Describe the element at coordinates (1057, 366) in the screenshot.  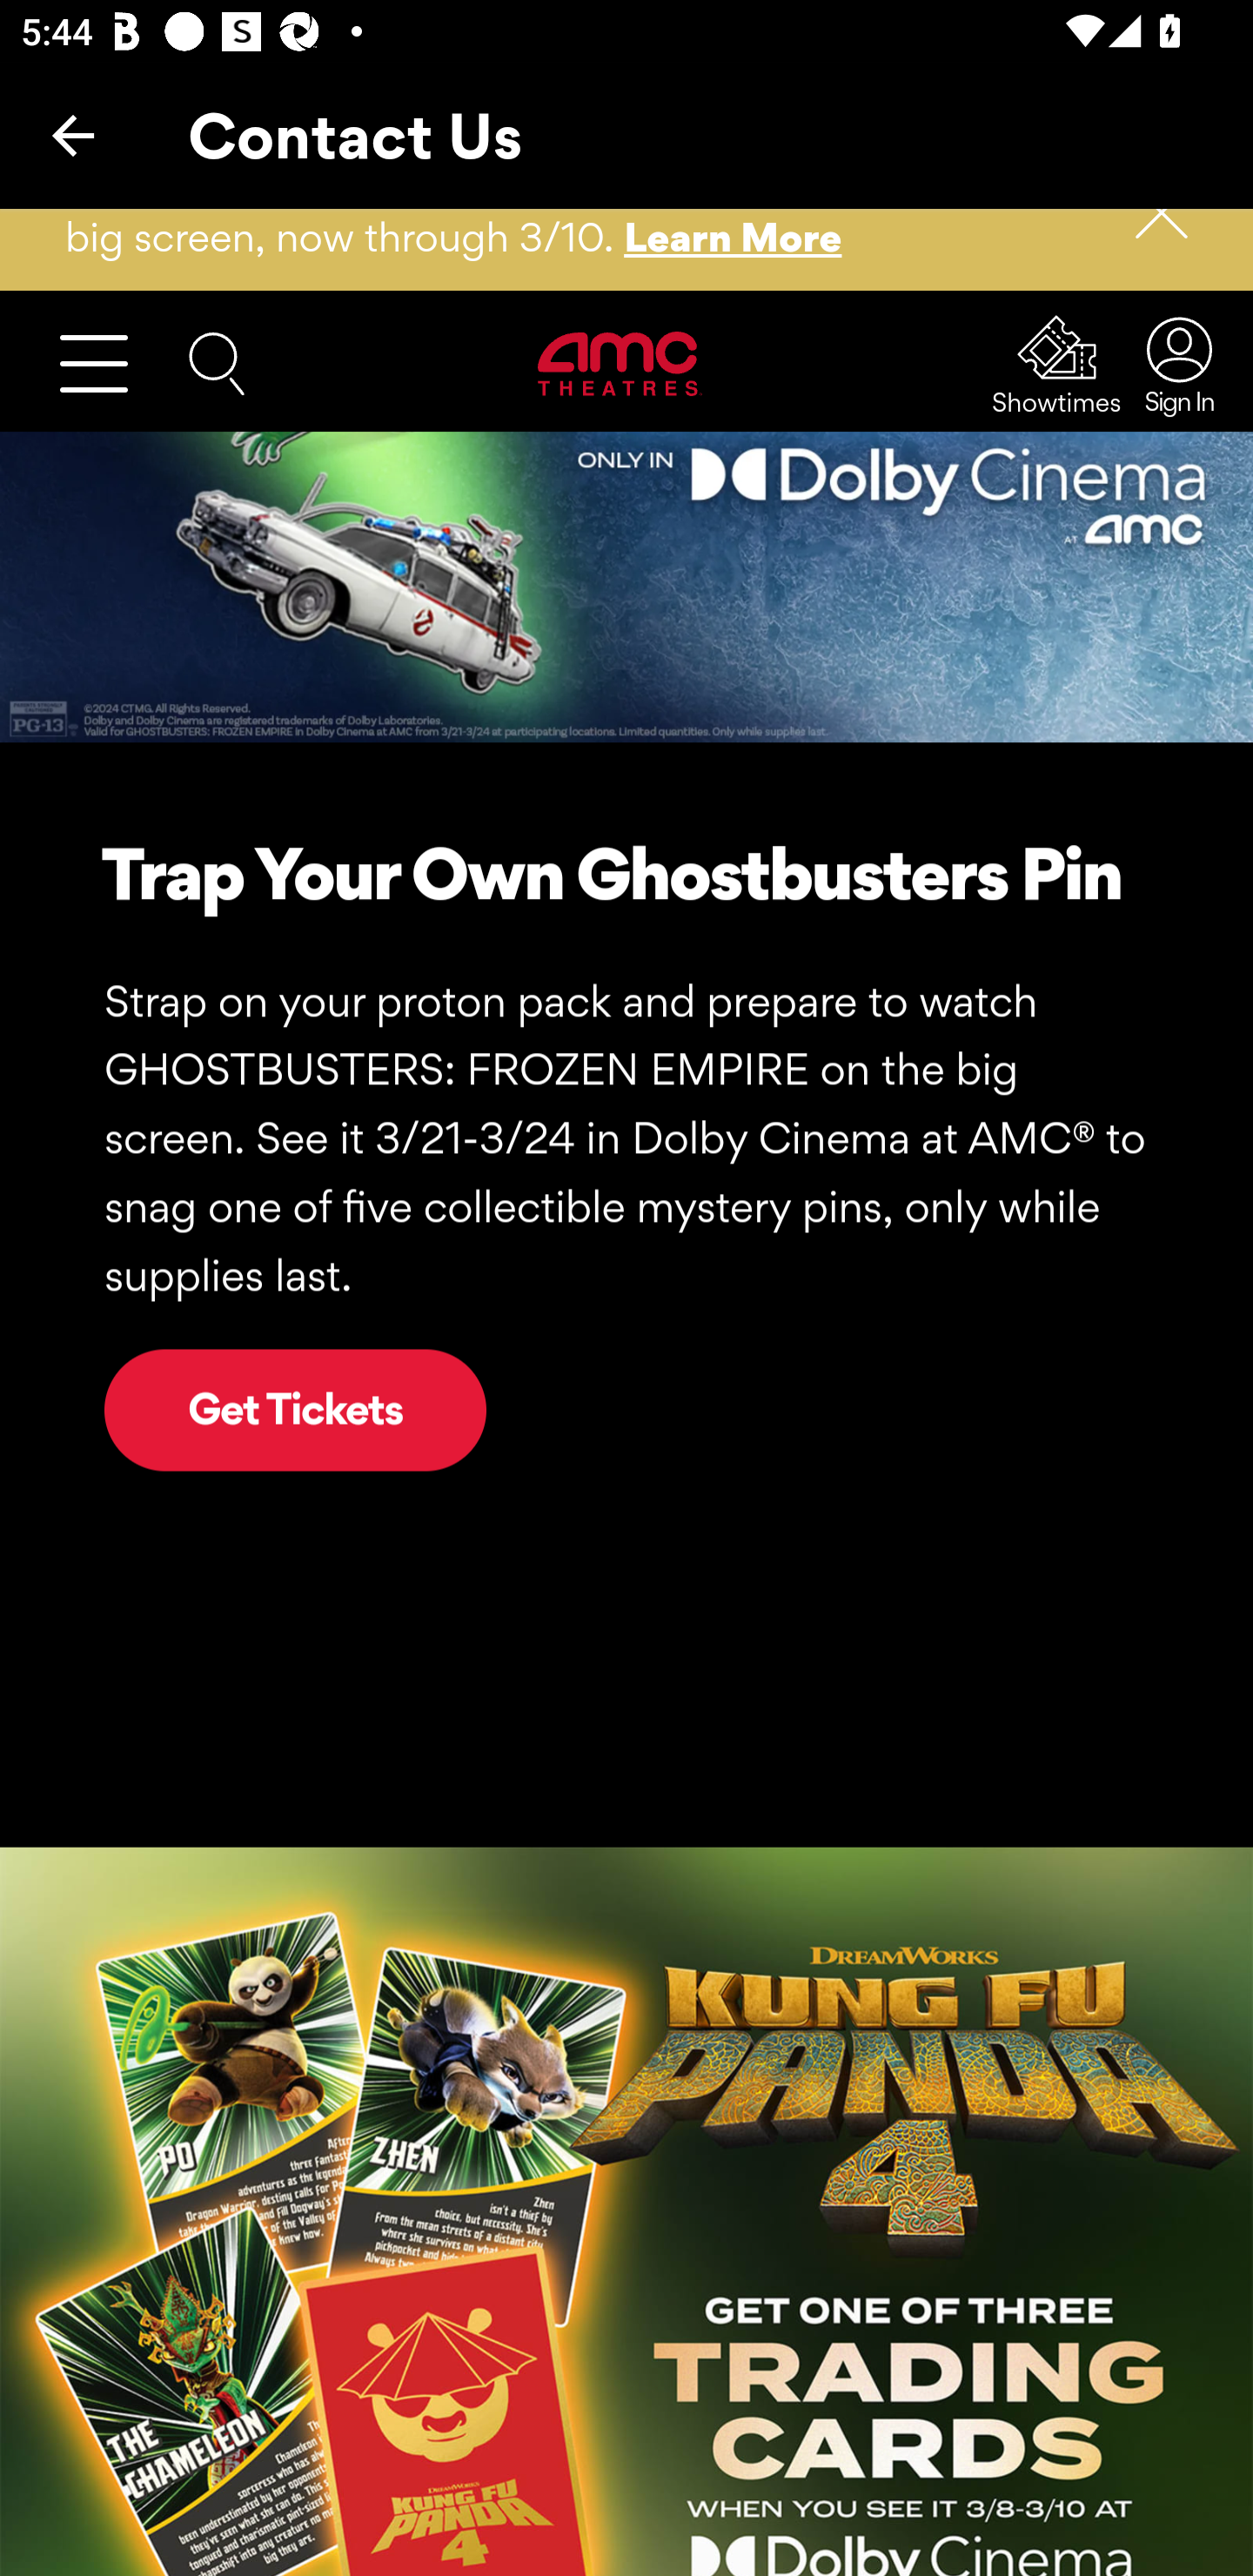
I see `Showtimes Showtimes Showtimes` at that location.